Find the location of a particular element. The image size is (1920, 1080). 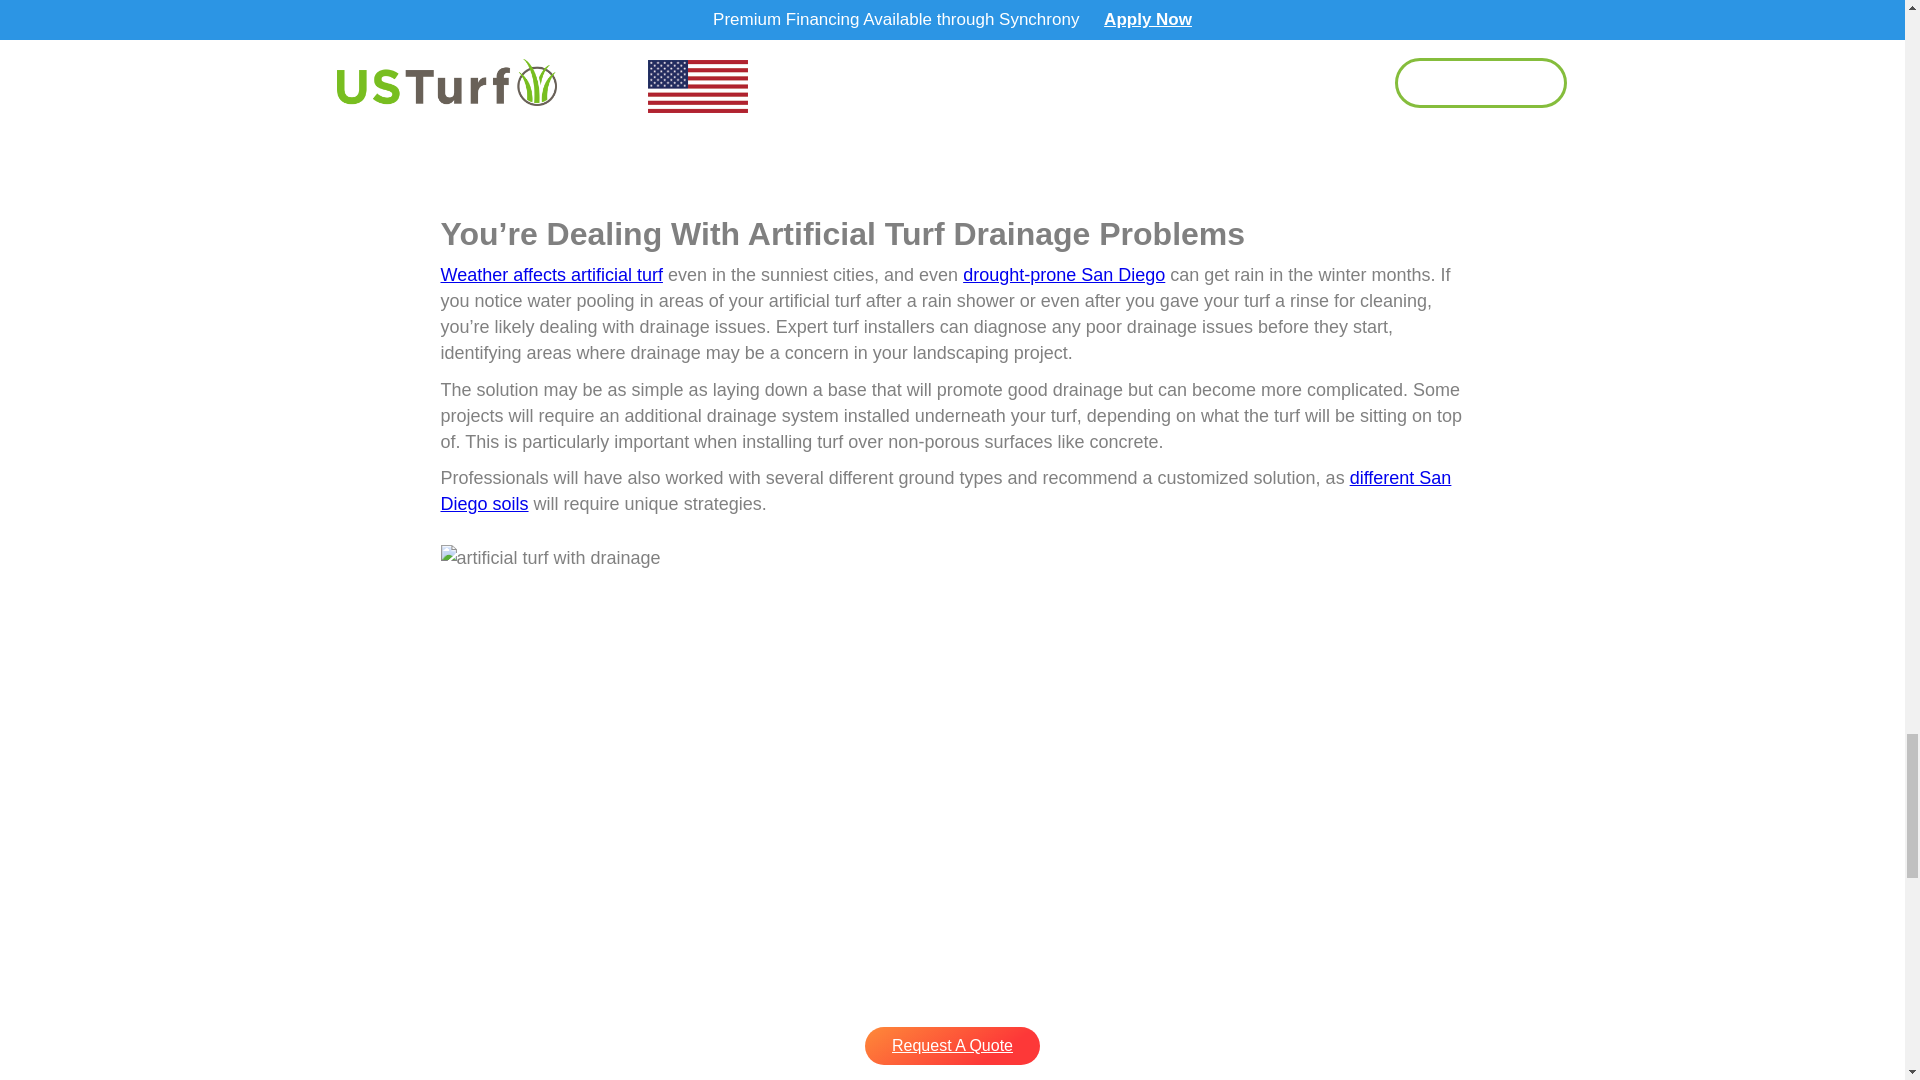

drought-prone San Diego is located at coordinates (1064, 274).